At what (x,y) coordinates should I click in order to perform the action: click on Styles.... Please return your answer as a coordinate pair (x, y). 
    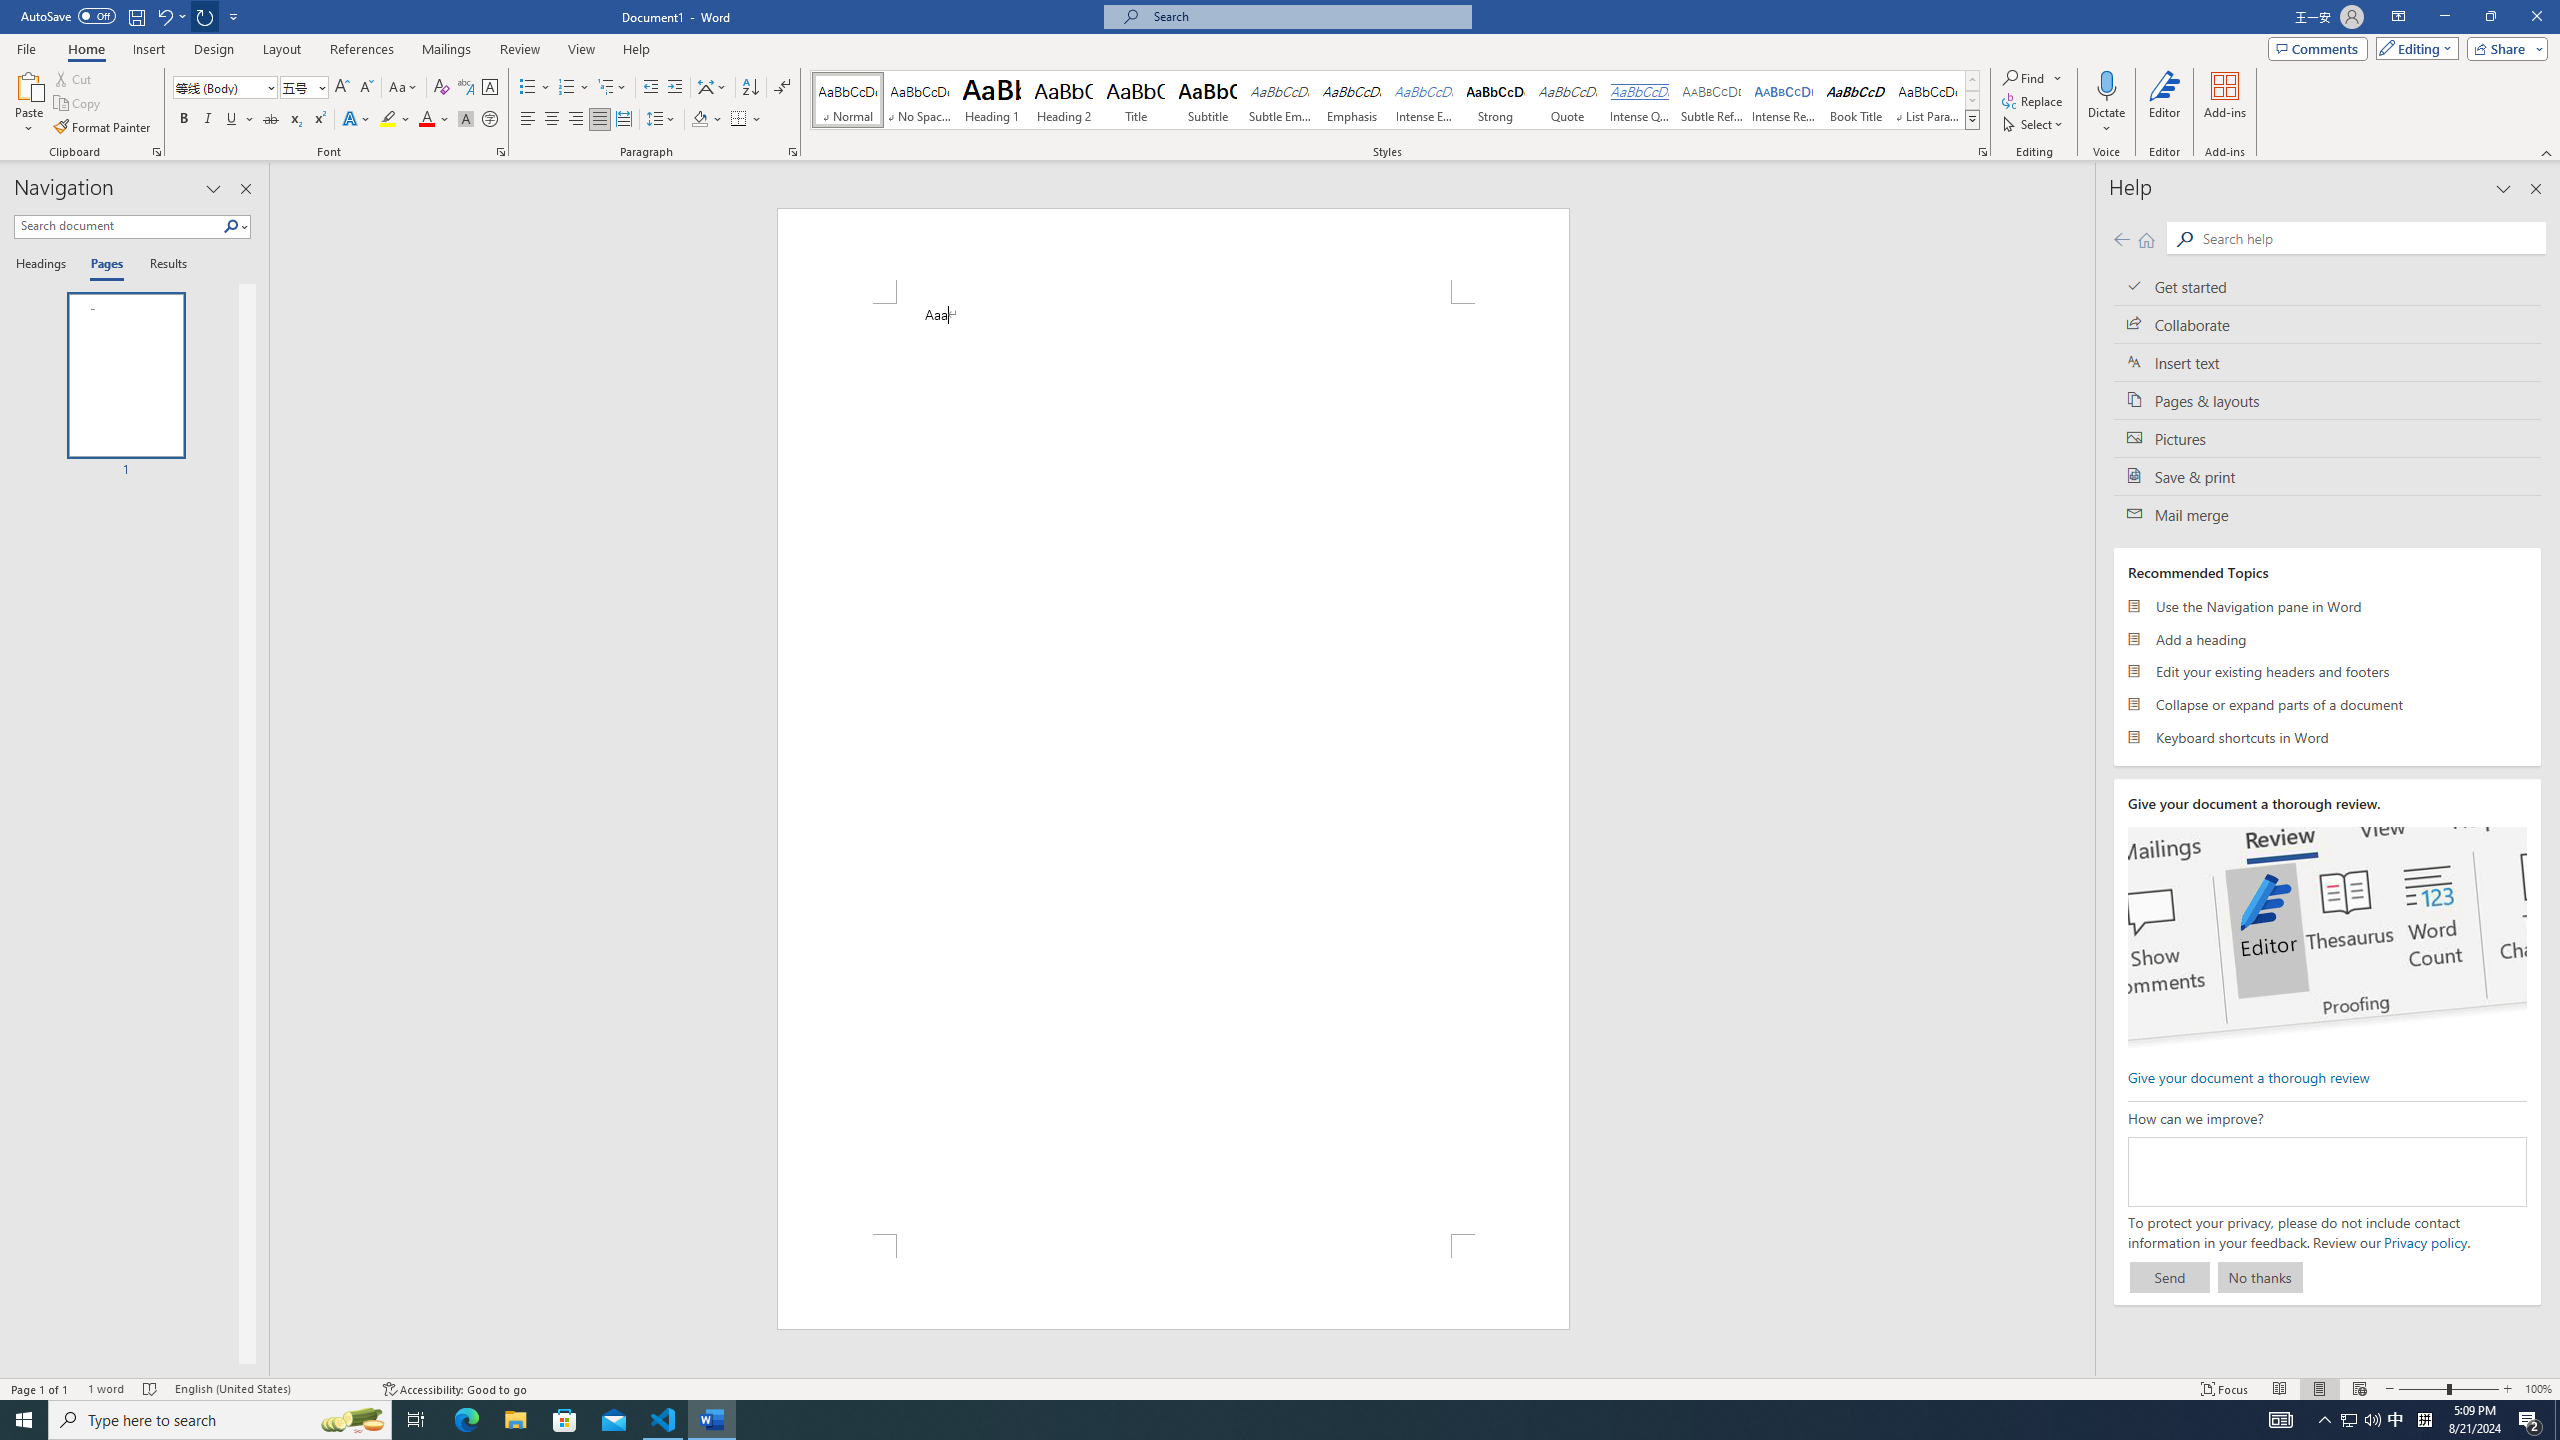
    Looking at the image, I should click on (1982, 152).